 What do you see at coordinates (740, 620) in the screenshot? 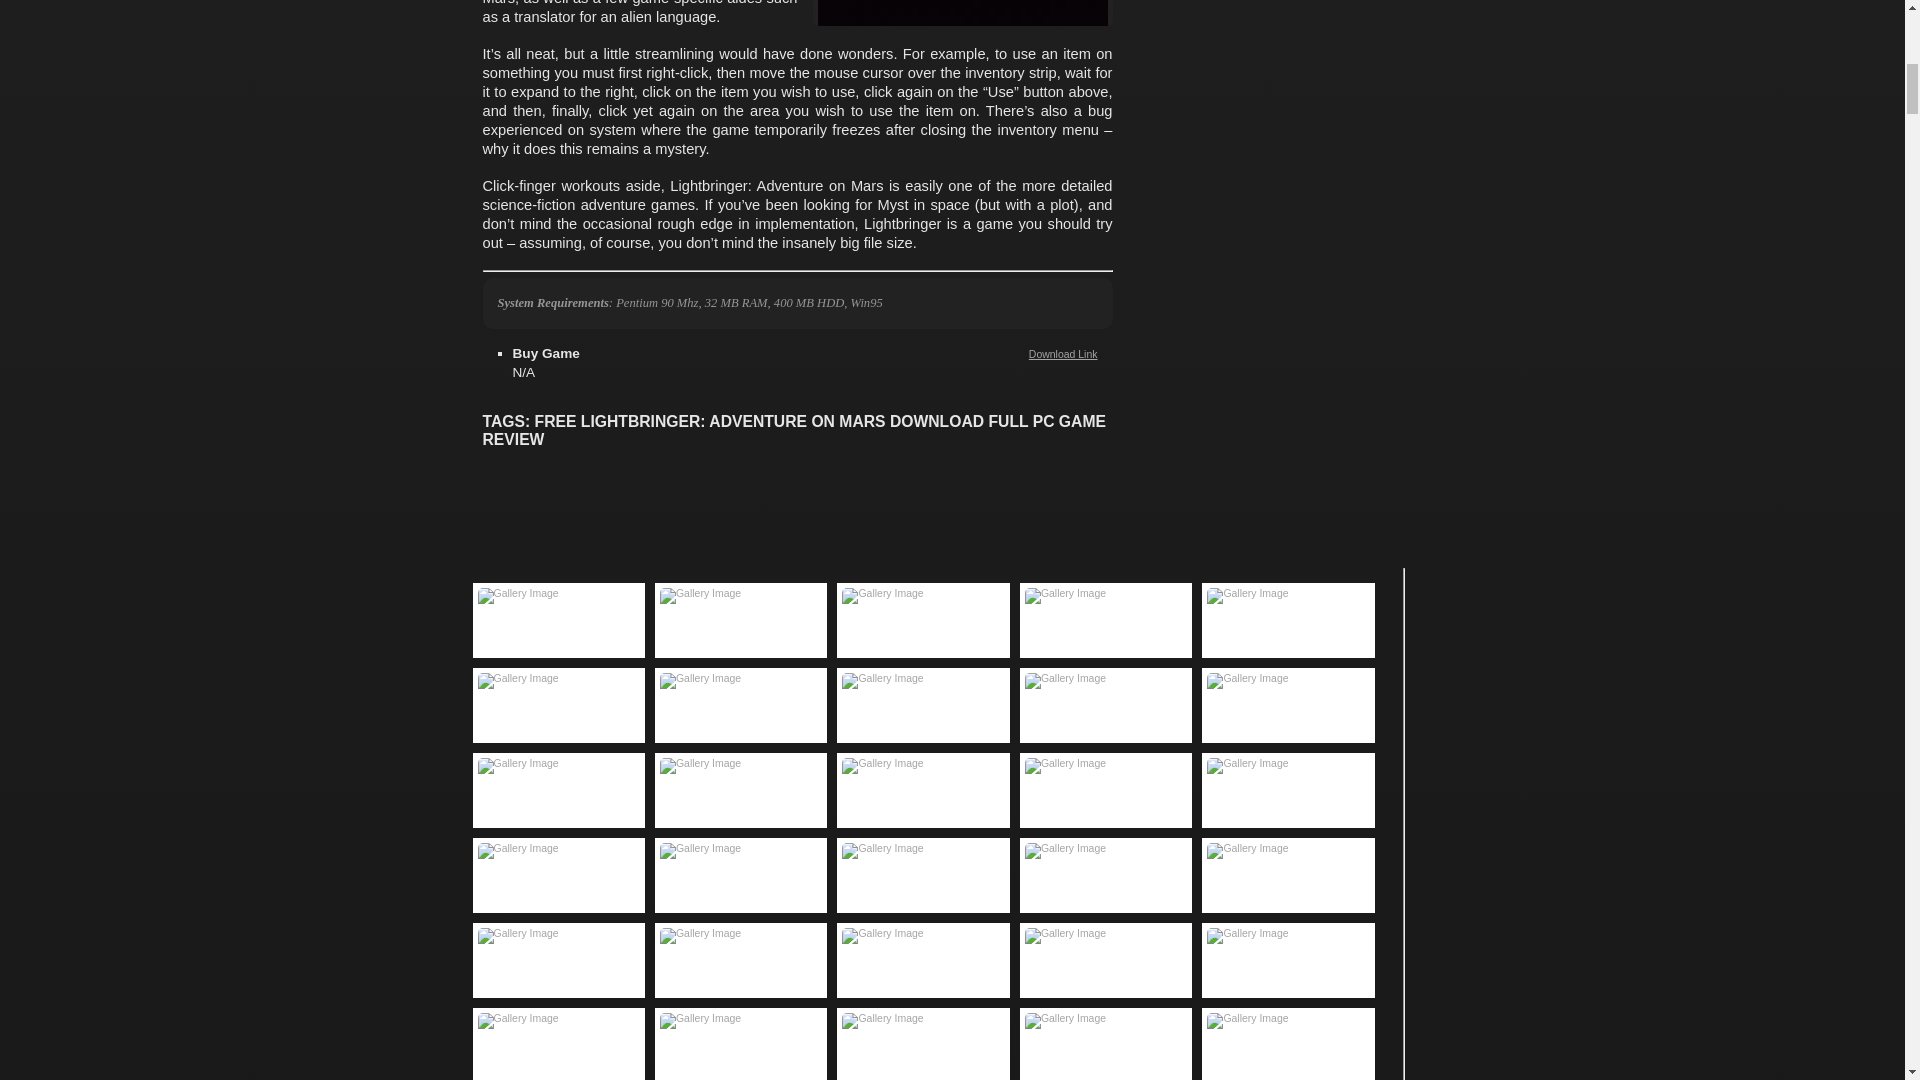
I see `Gallery Image` at bounding box center [740, 620].